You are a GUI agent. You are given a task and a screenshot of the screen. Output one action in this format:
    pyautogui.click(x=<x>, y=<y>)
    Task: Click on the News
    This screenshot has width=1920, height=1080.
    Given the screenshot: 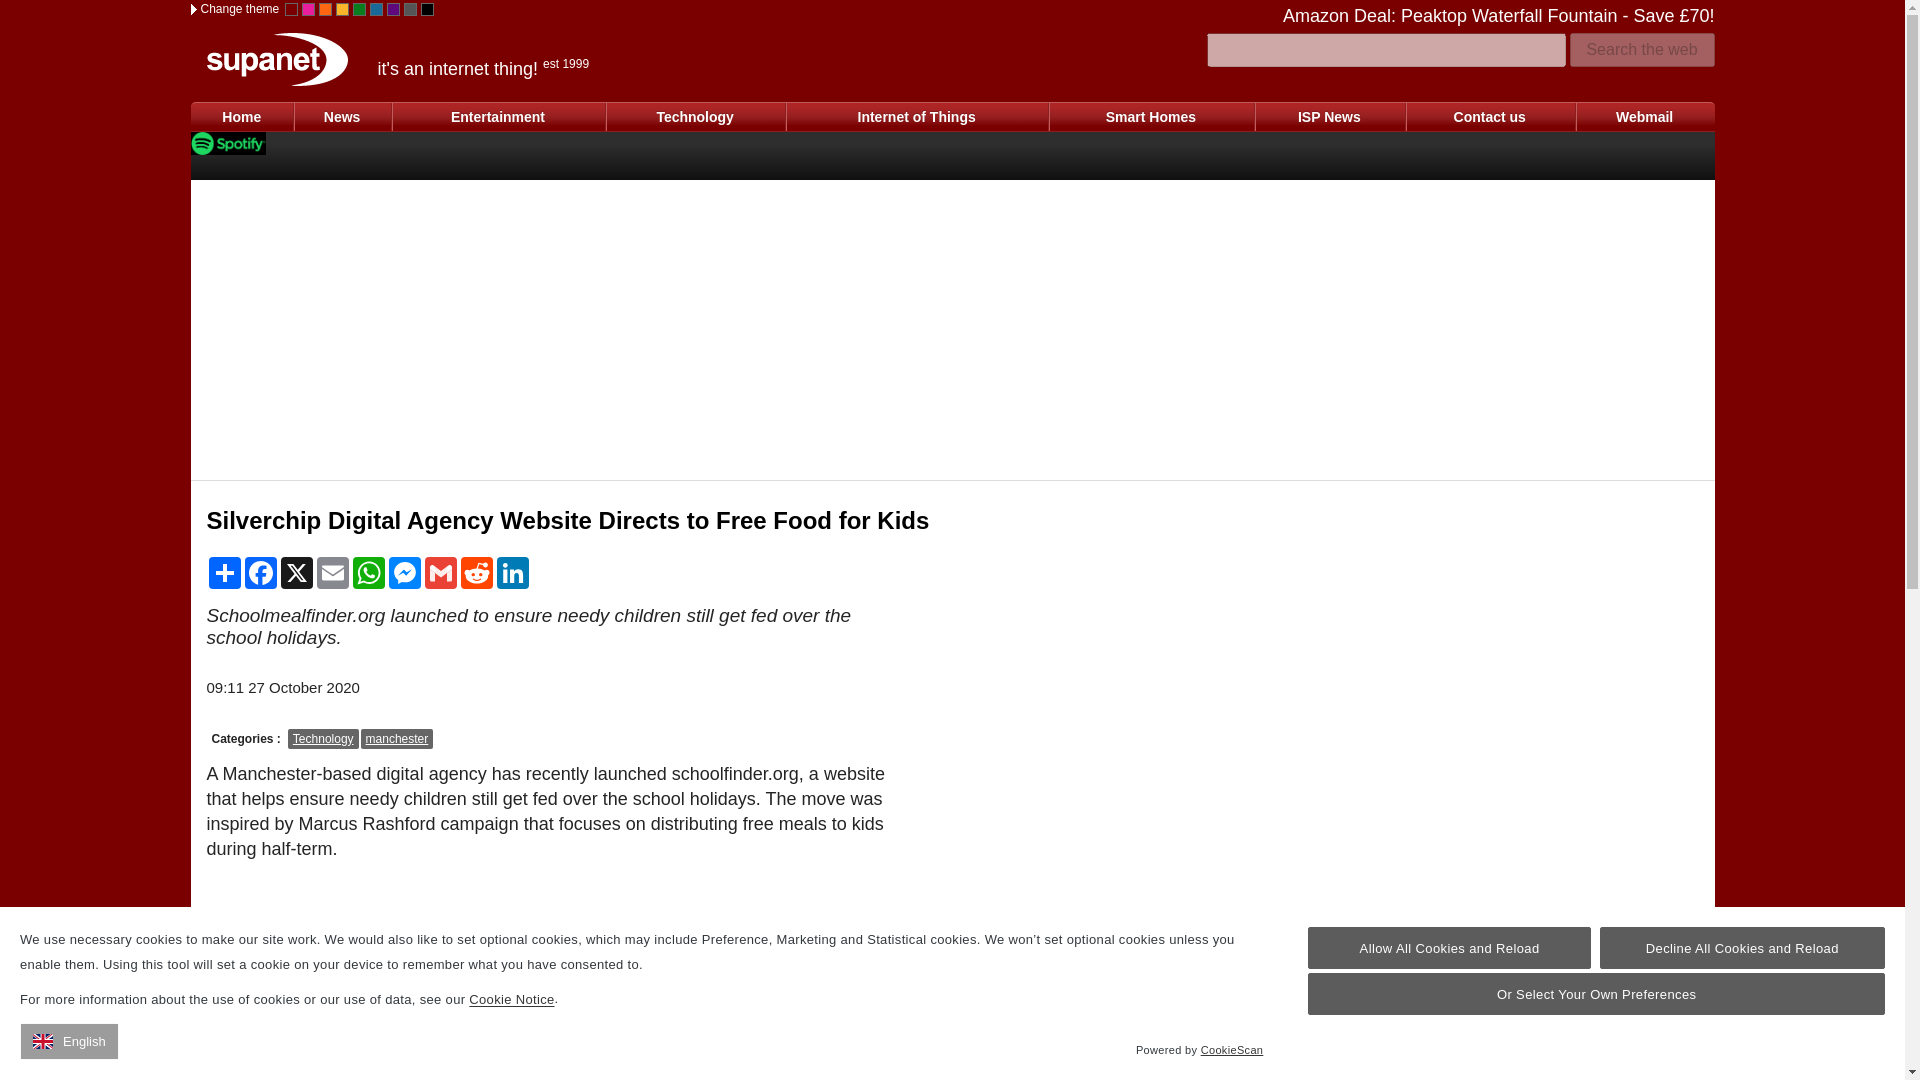 What is the action you would take?
    pyautogui.click(x=342, y=116)
    